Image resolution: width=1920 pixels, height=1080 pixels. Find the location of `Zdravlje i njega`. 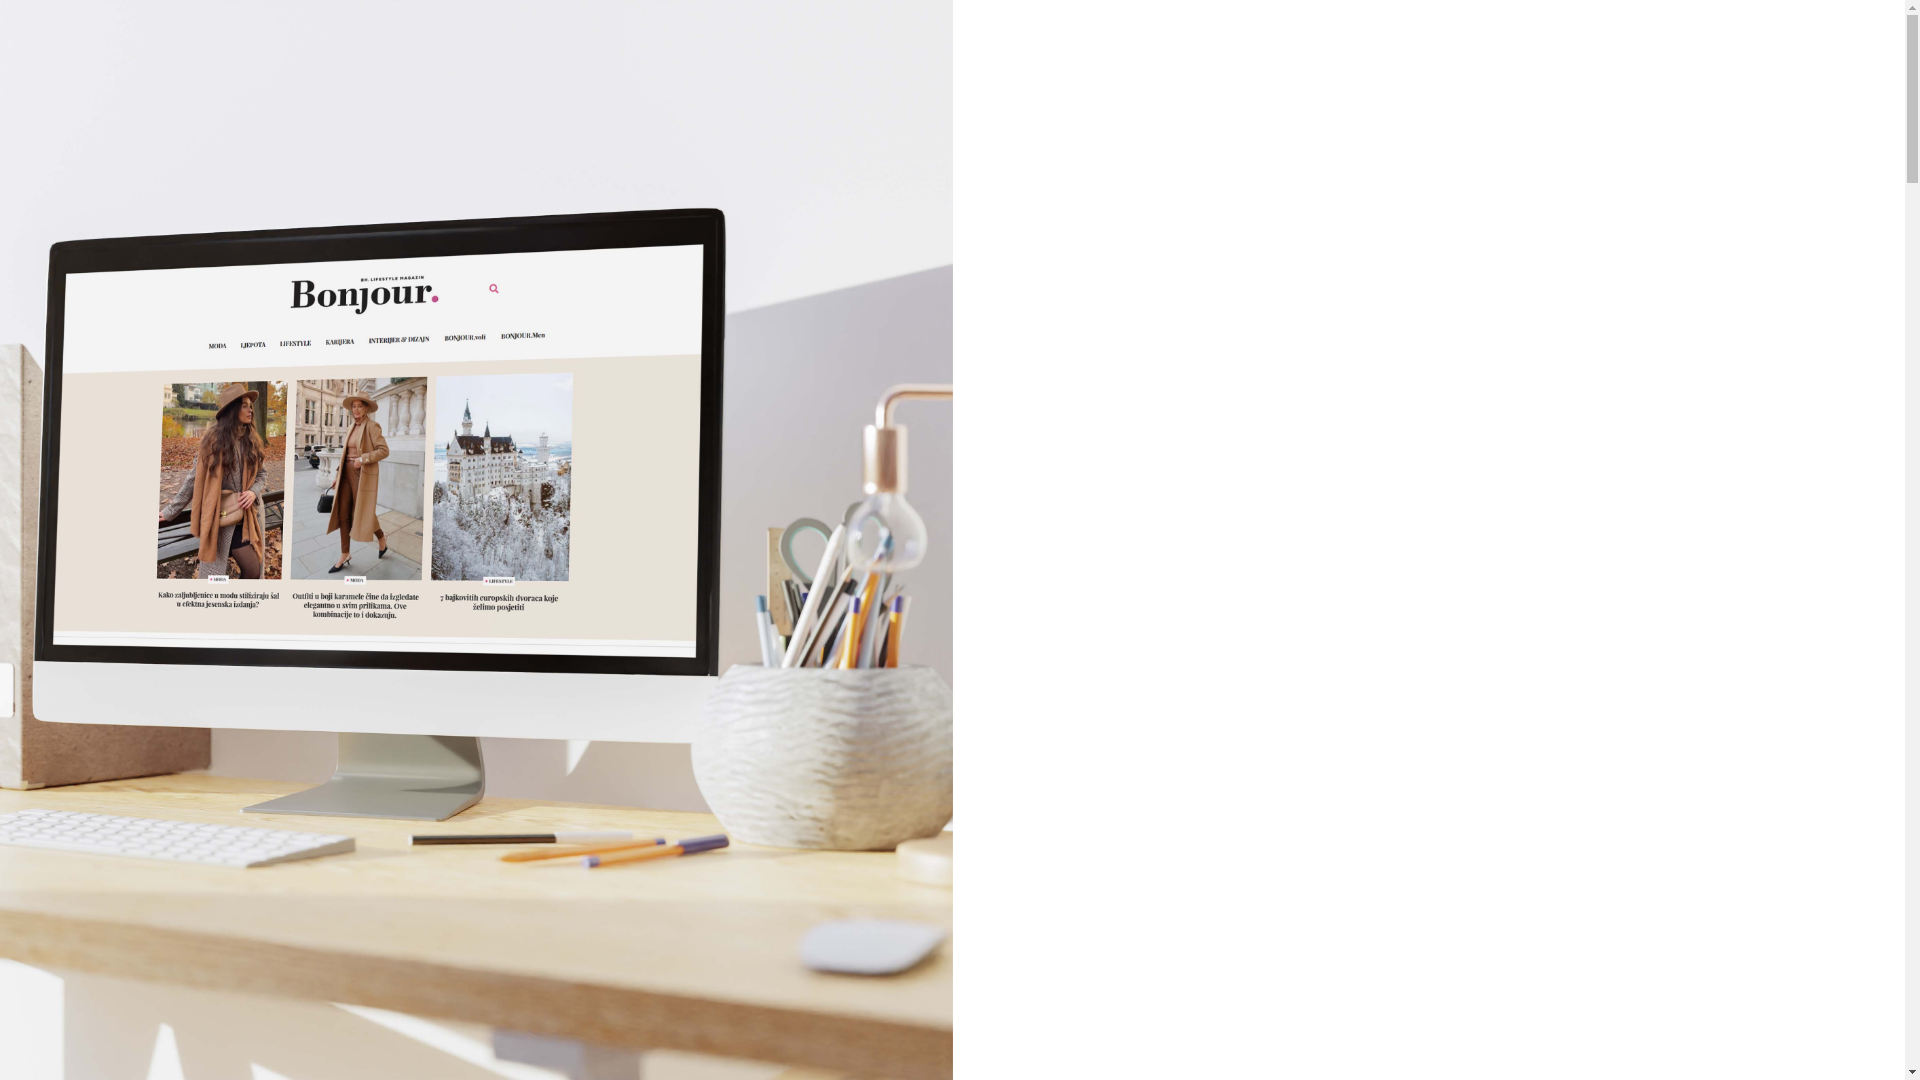

Zdravlje i njega is located at coordinates (1000, 957).